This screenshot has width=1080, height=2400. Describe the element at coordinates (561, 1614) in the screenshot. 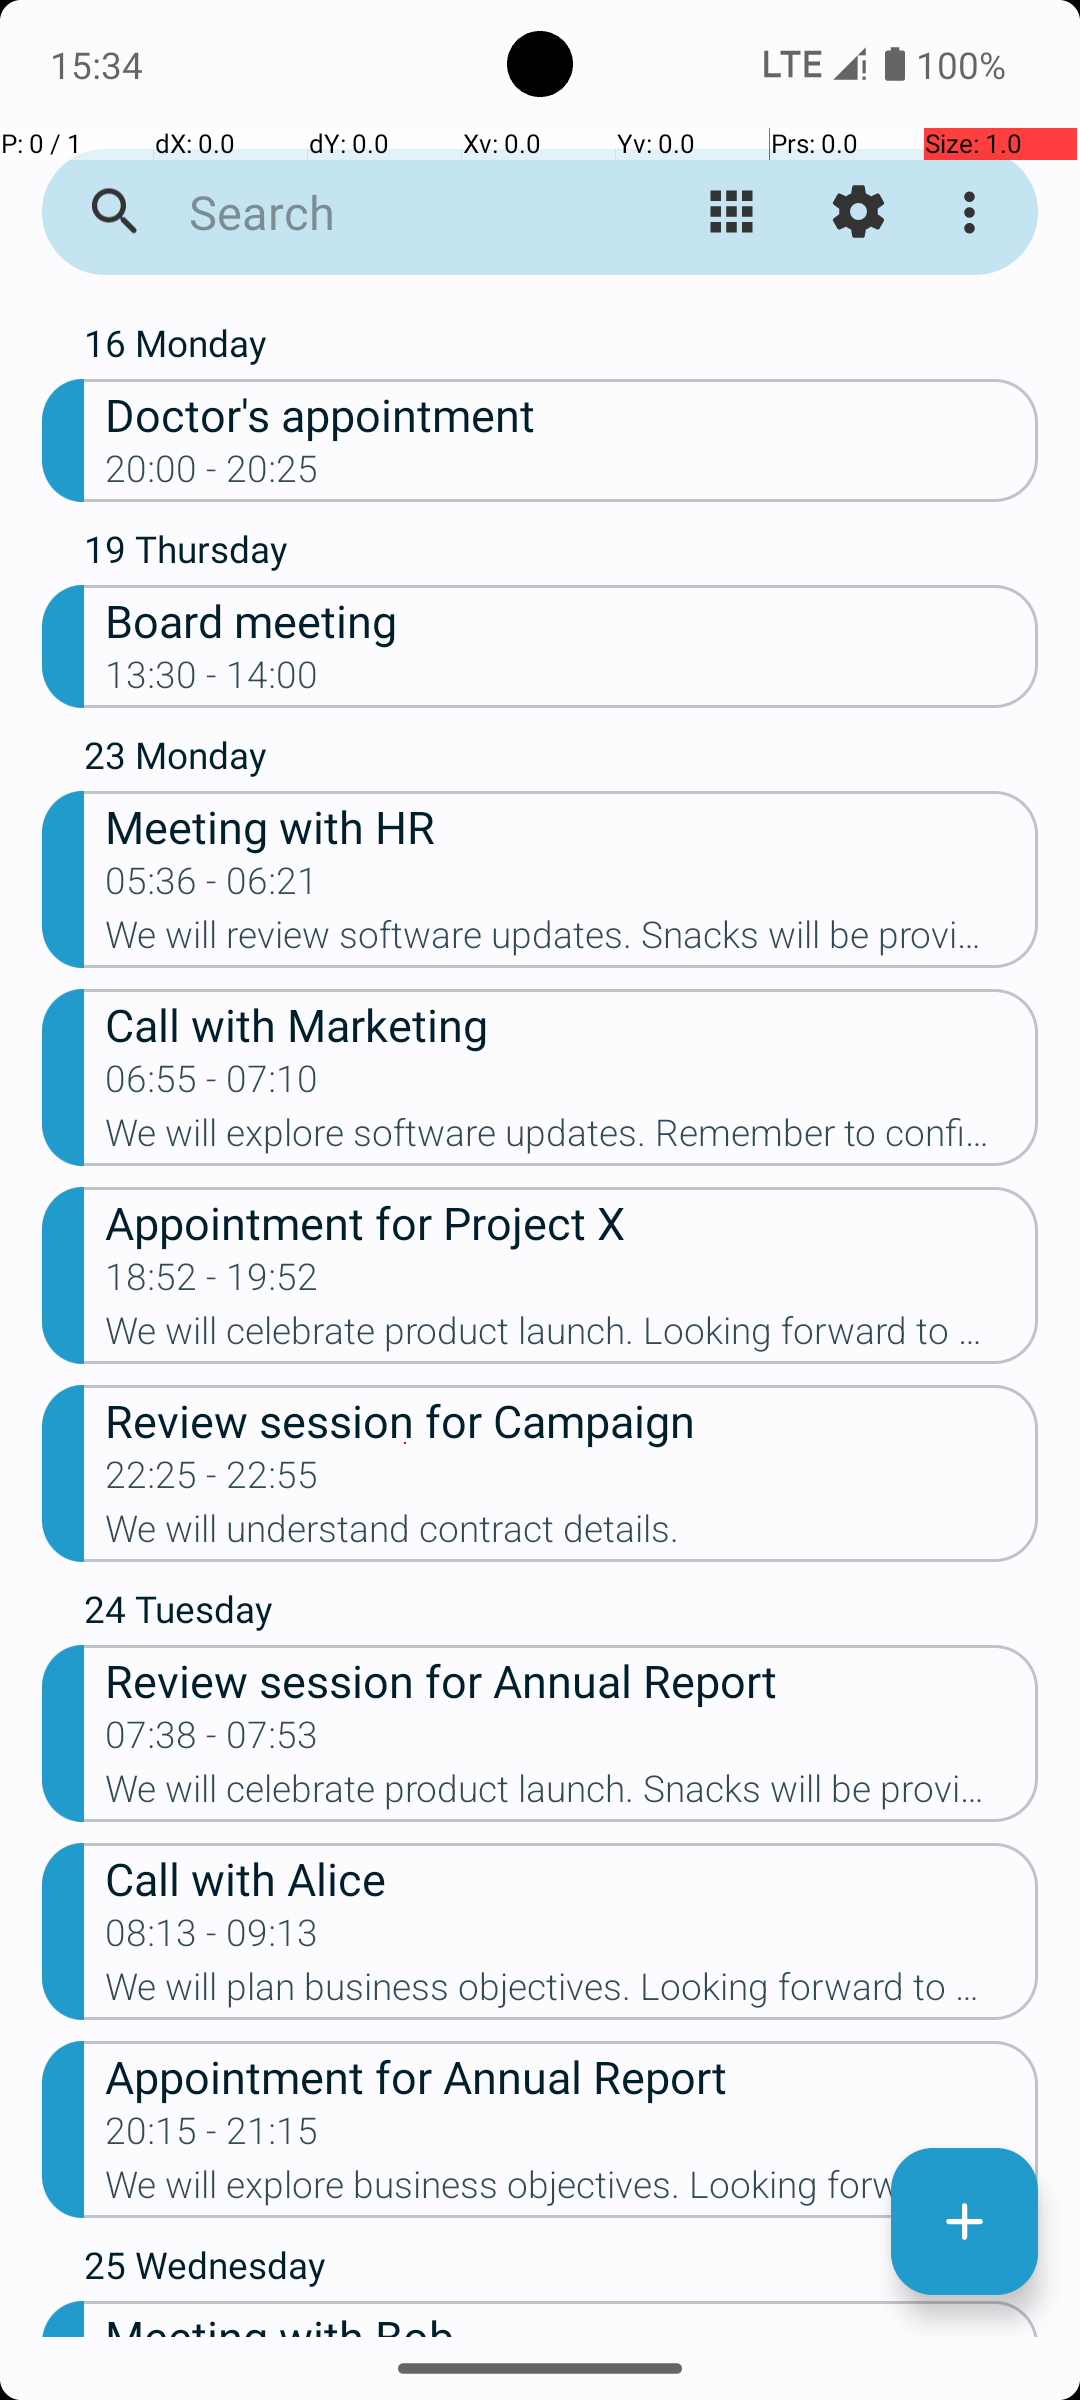

I see `24 Tuesday` at that location.